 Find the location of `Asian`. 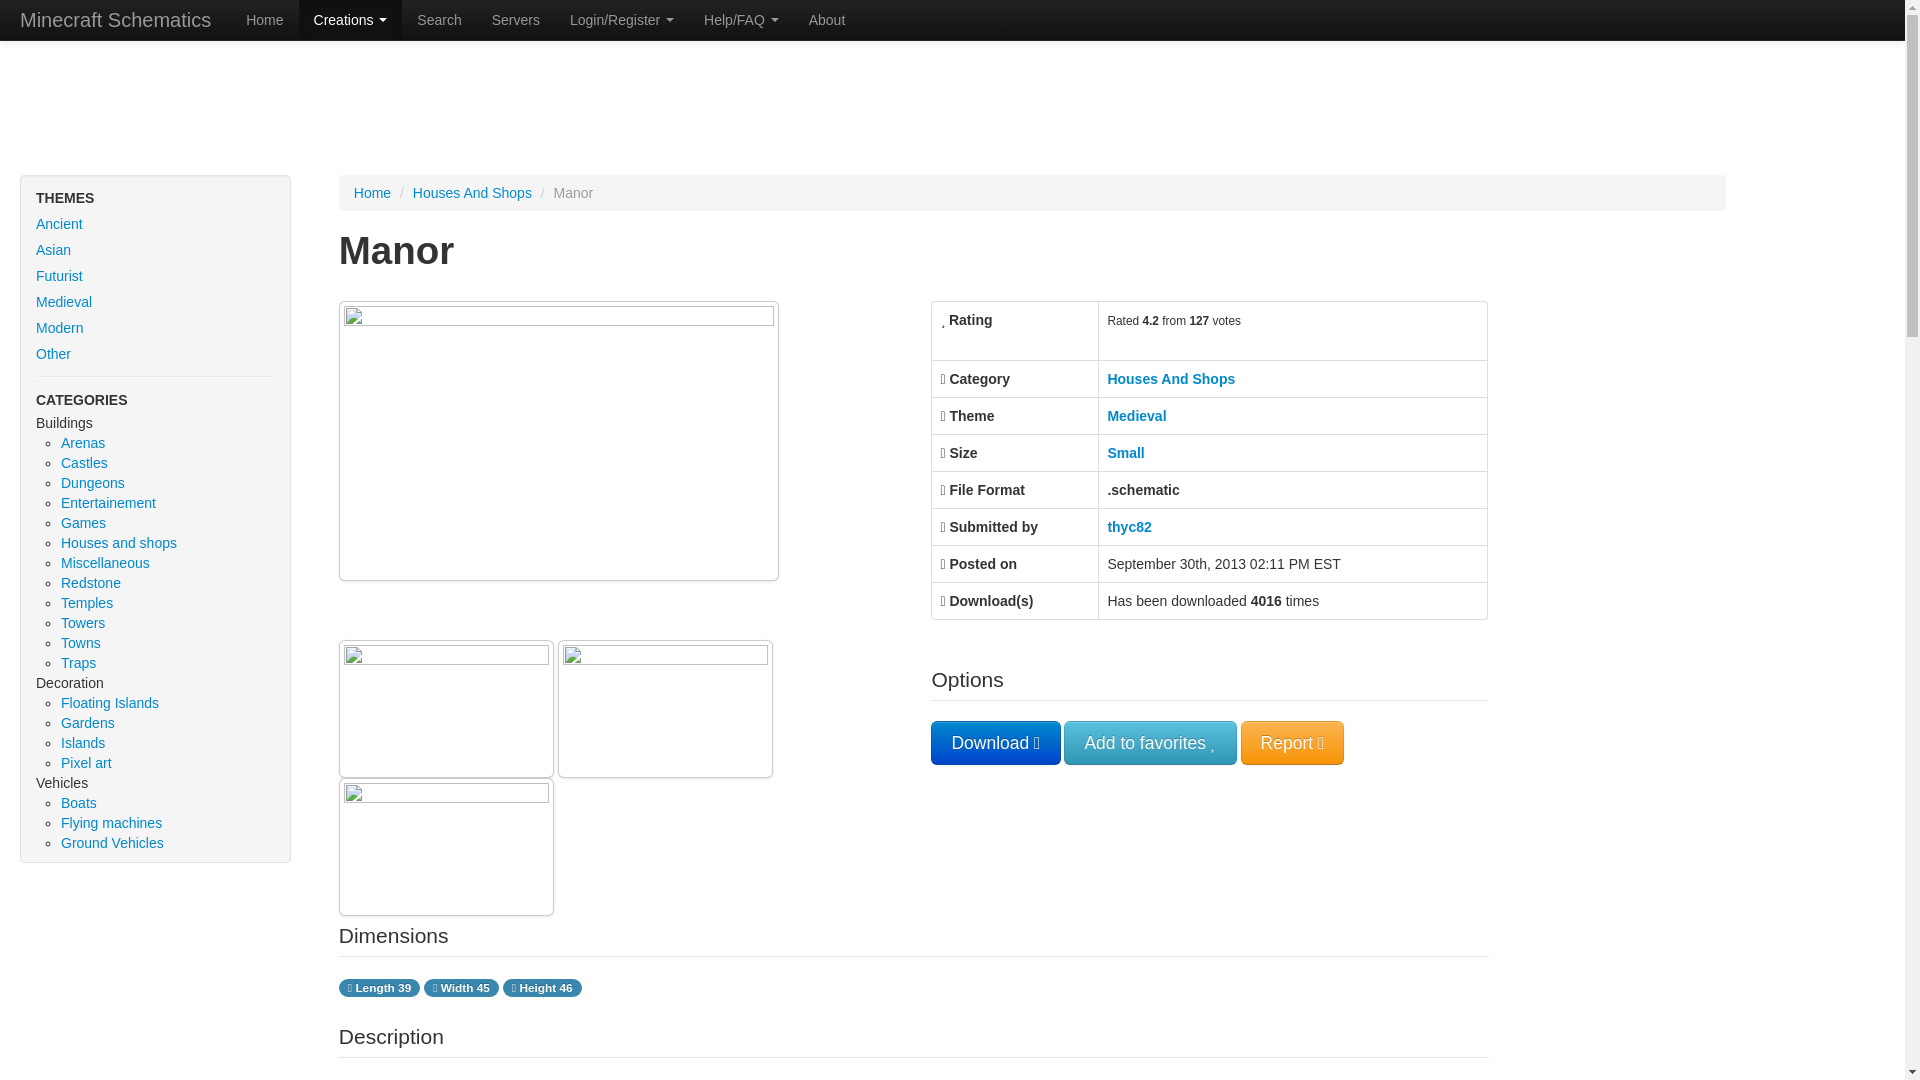

Asian is located at coordinates (155, 250).